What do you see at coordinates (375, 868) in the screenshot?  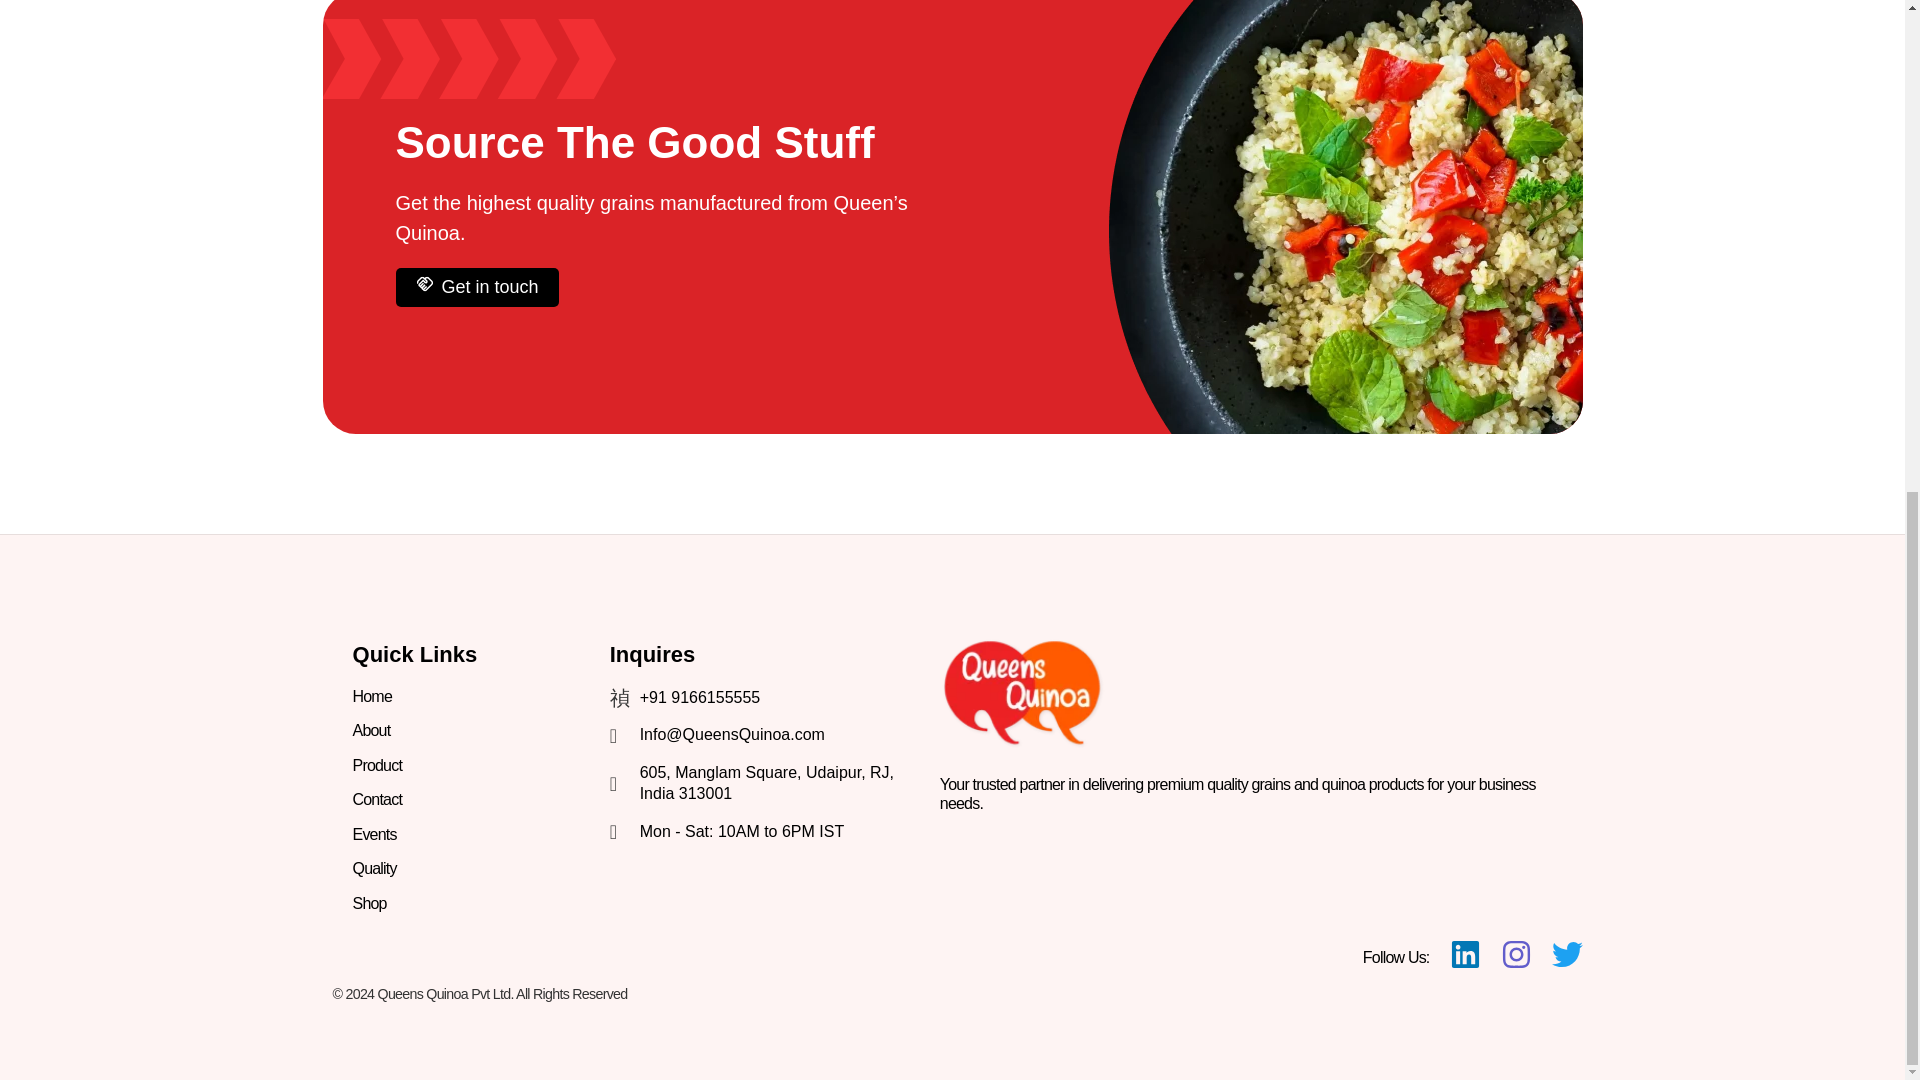 I see `Quality` at bounding box center [375, 868].